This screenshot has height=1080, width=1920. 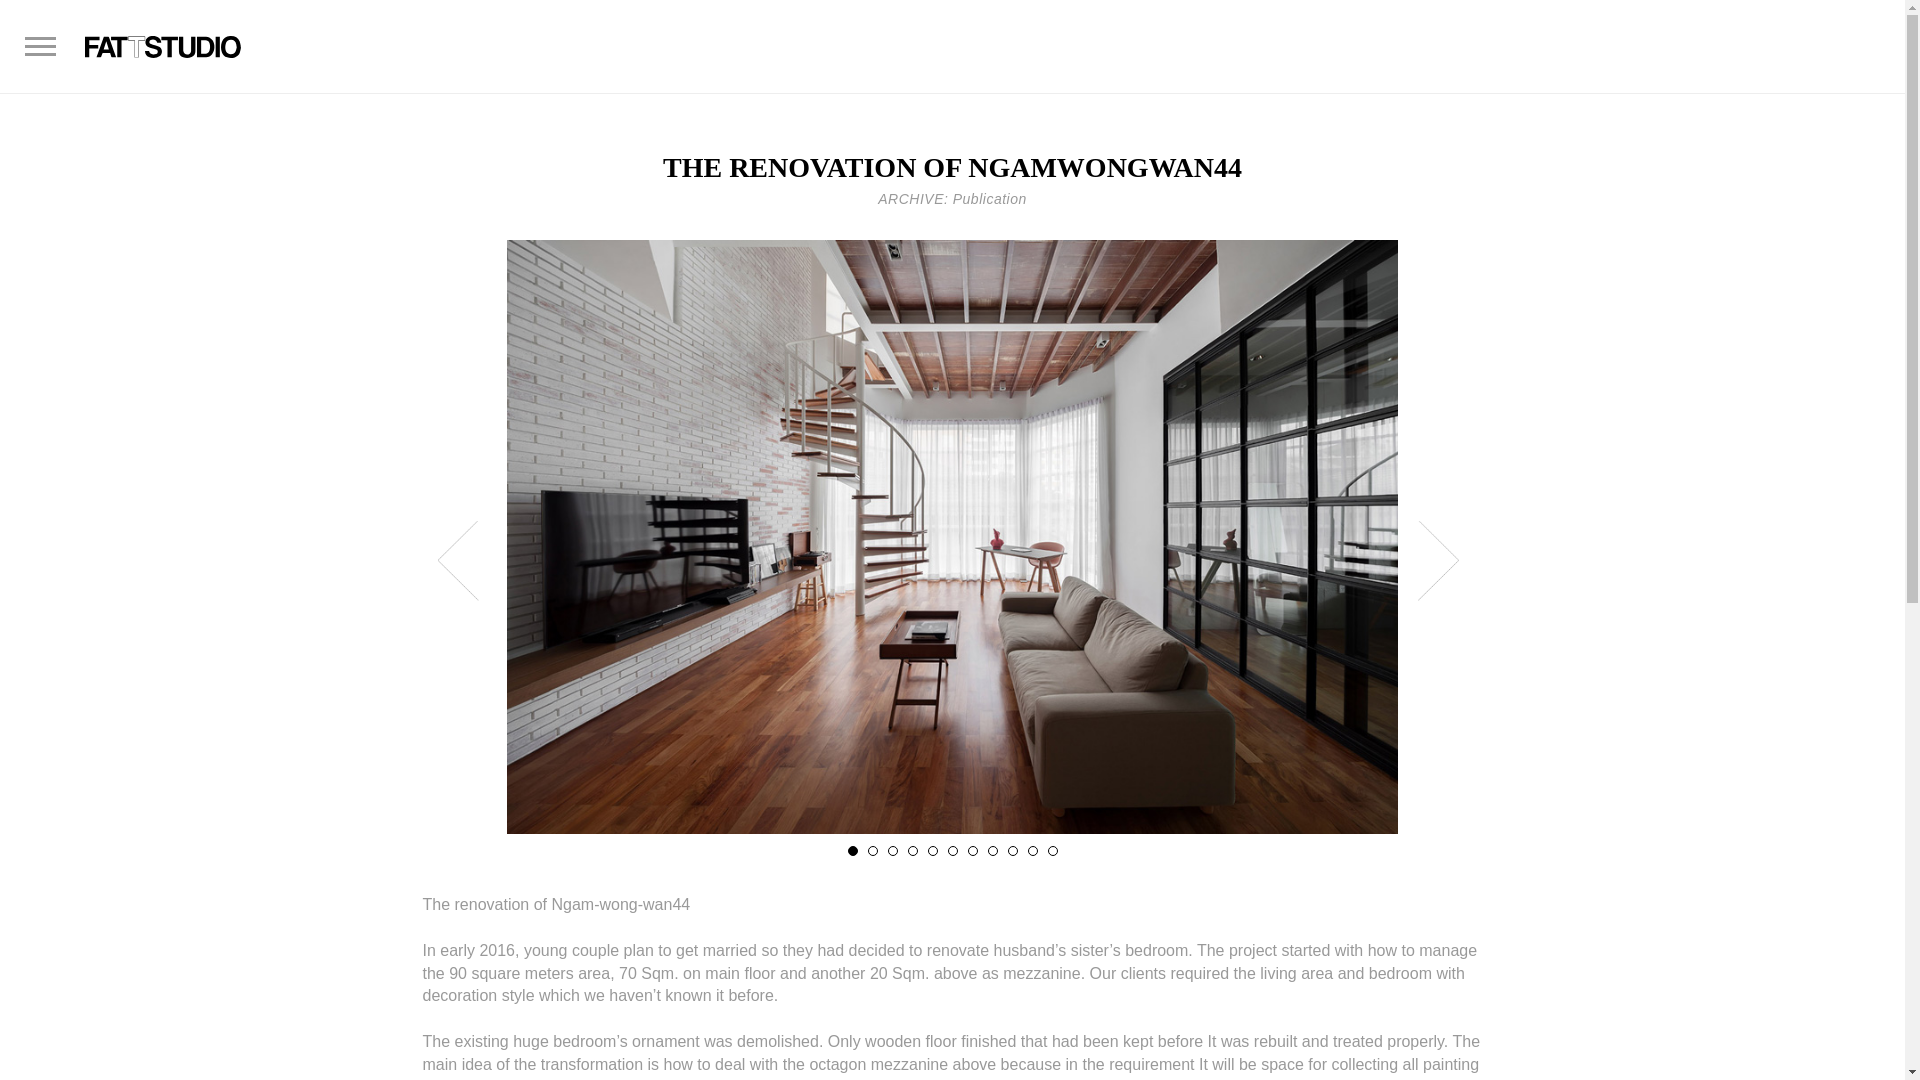 What do you see at coordinates (1052, 850) in the screenshot?
I see `11` at bounding box center [1052, 850].